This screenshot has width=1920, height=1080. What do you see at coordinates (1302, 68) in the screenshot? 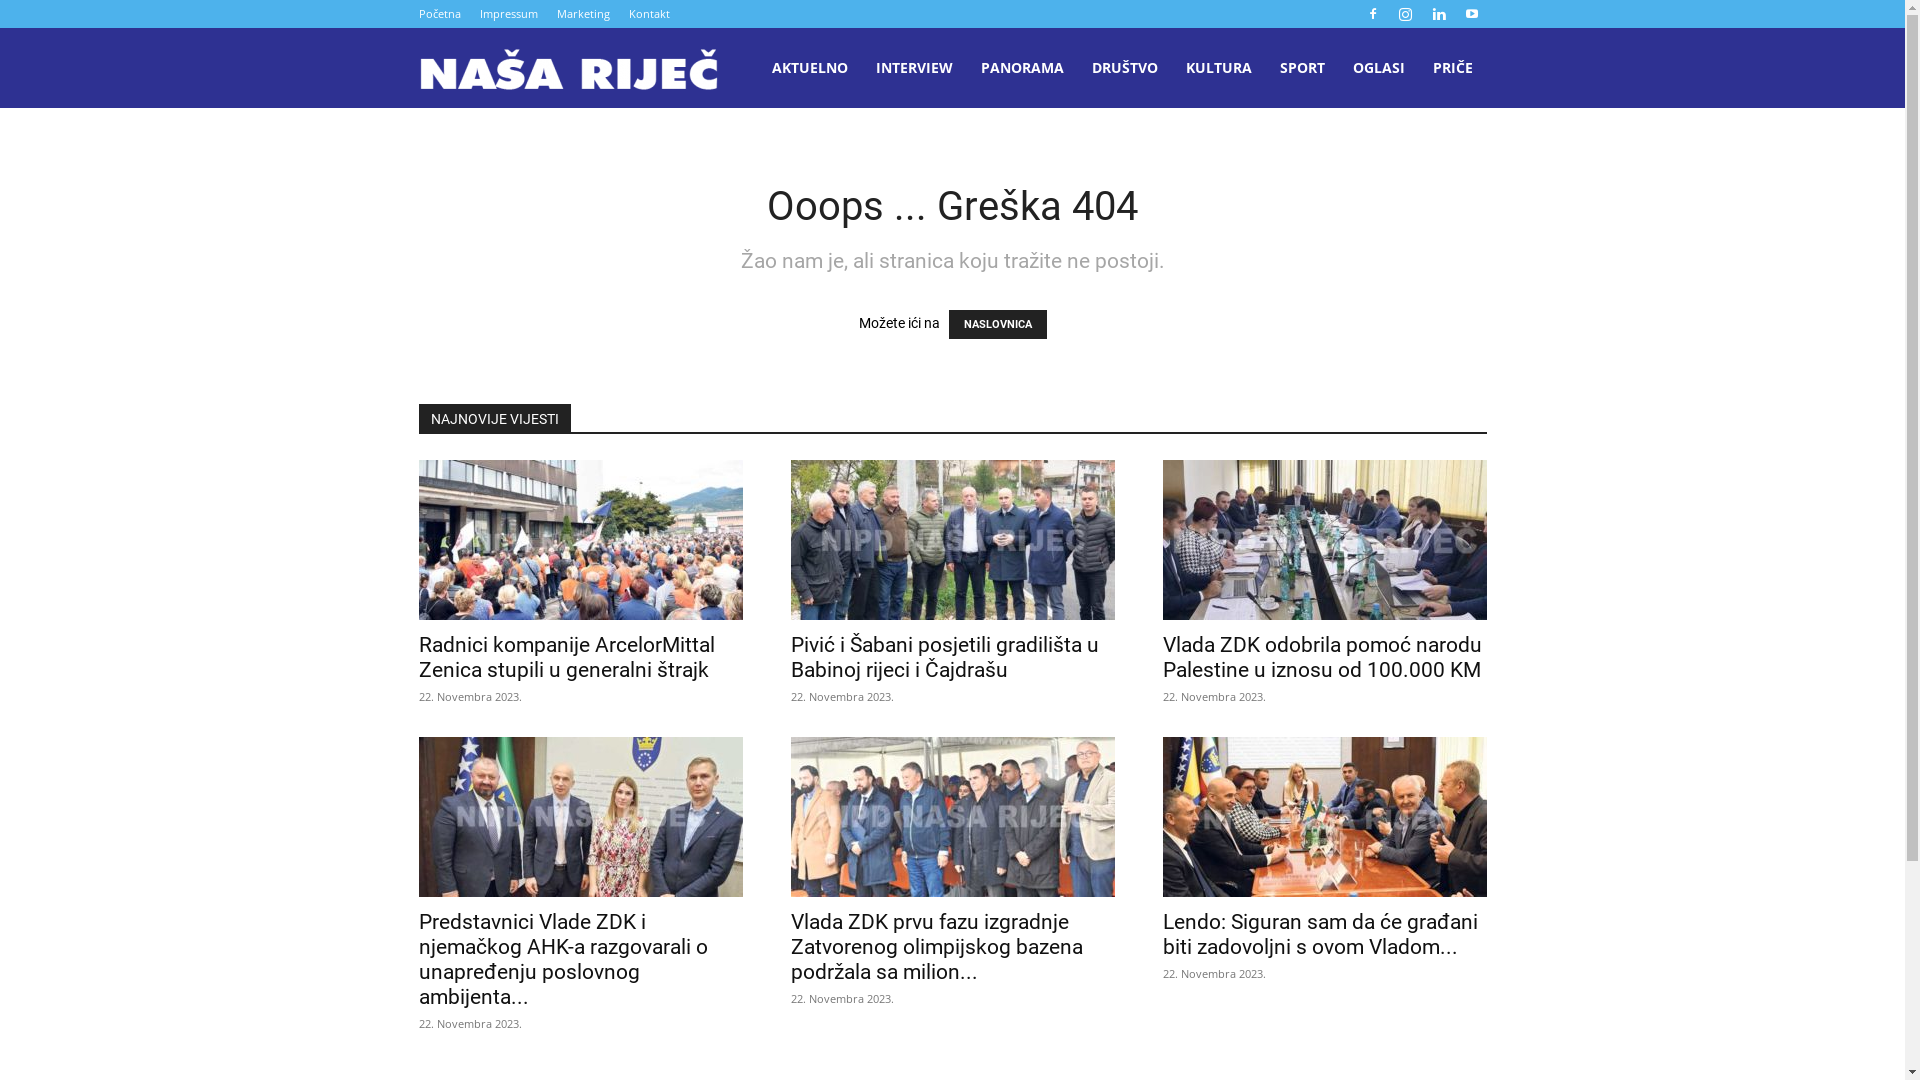
I see `SPORT` at bounding box center [1302, 68].